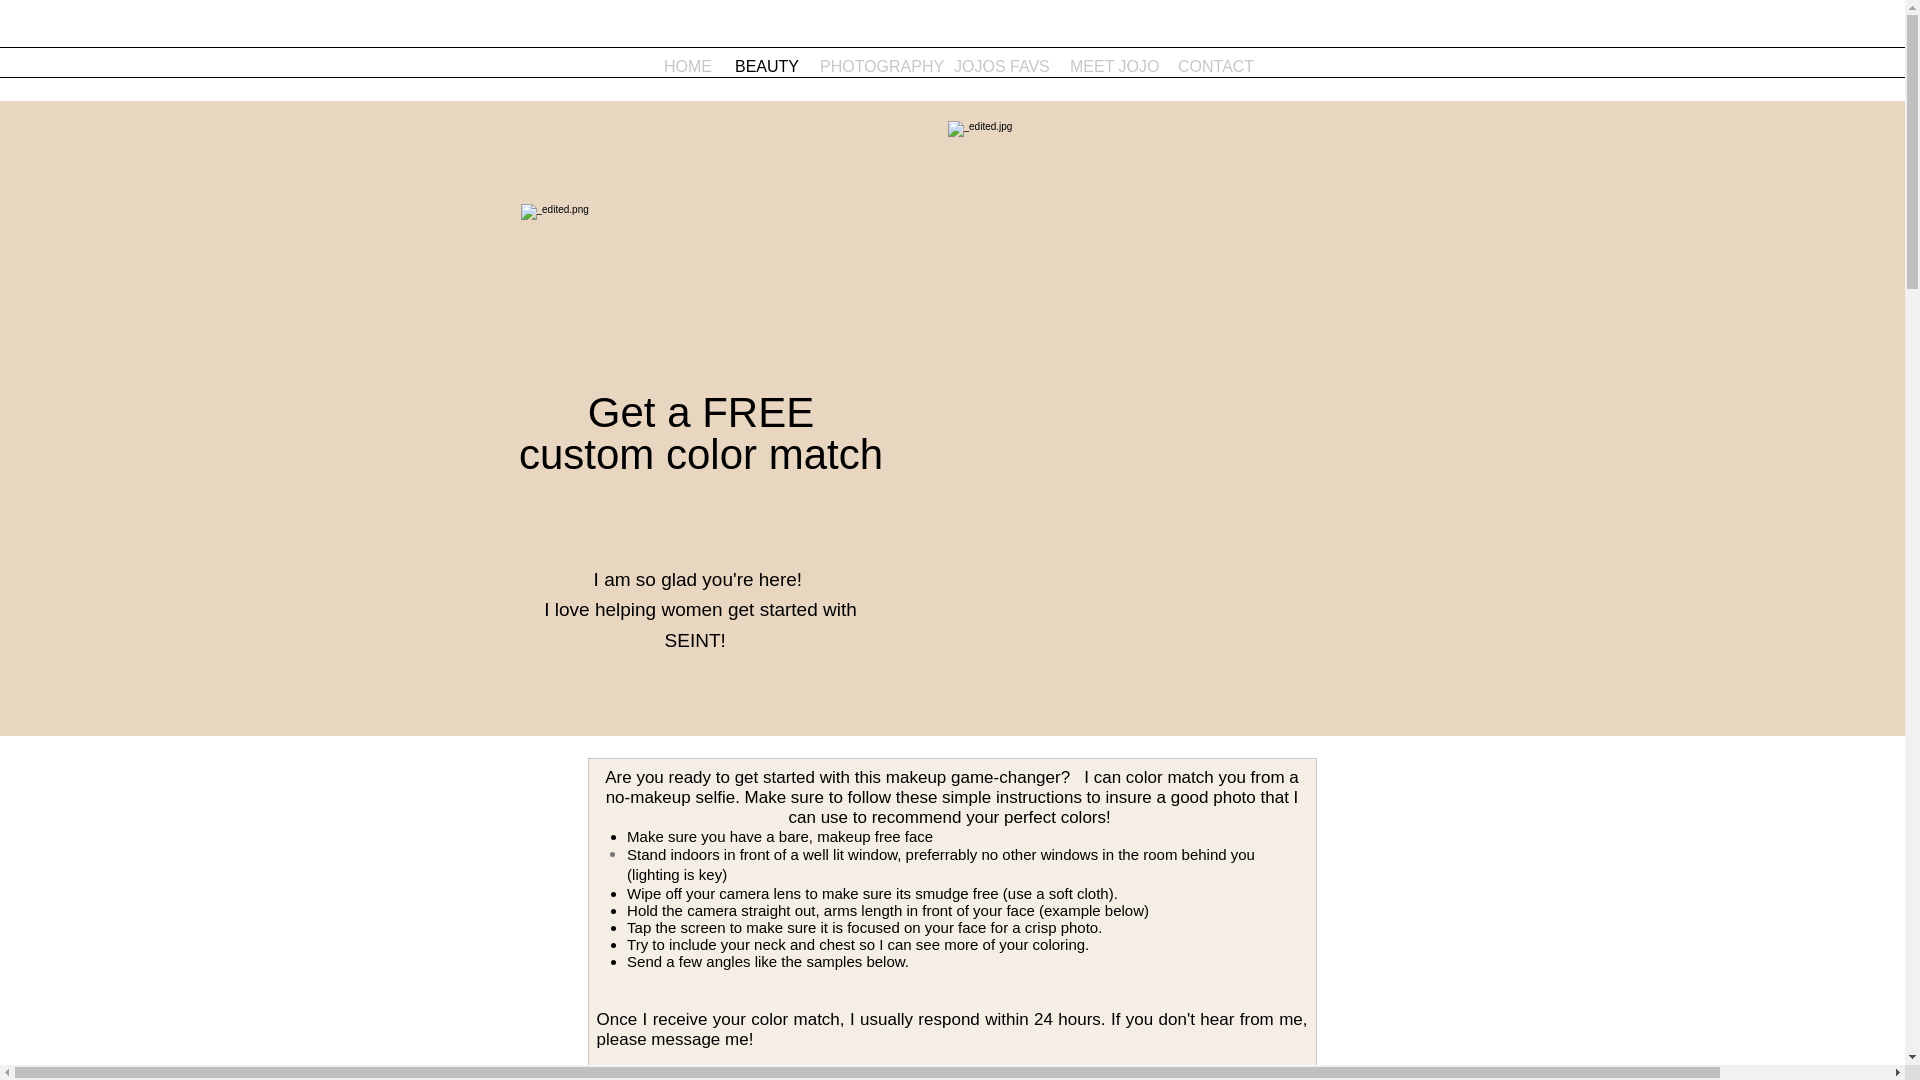  I want to click on HOME, so click(684, 66).